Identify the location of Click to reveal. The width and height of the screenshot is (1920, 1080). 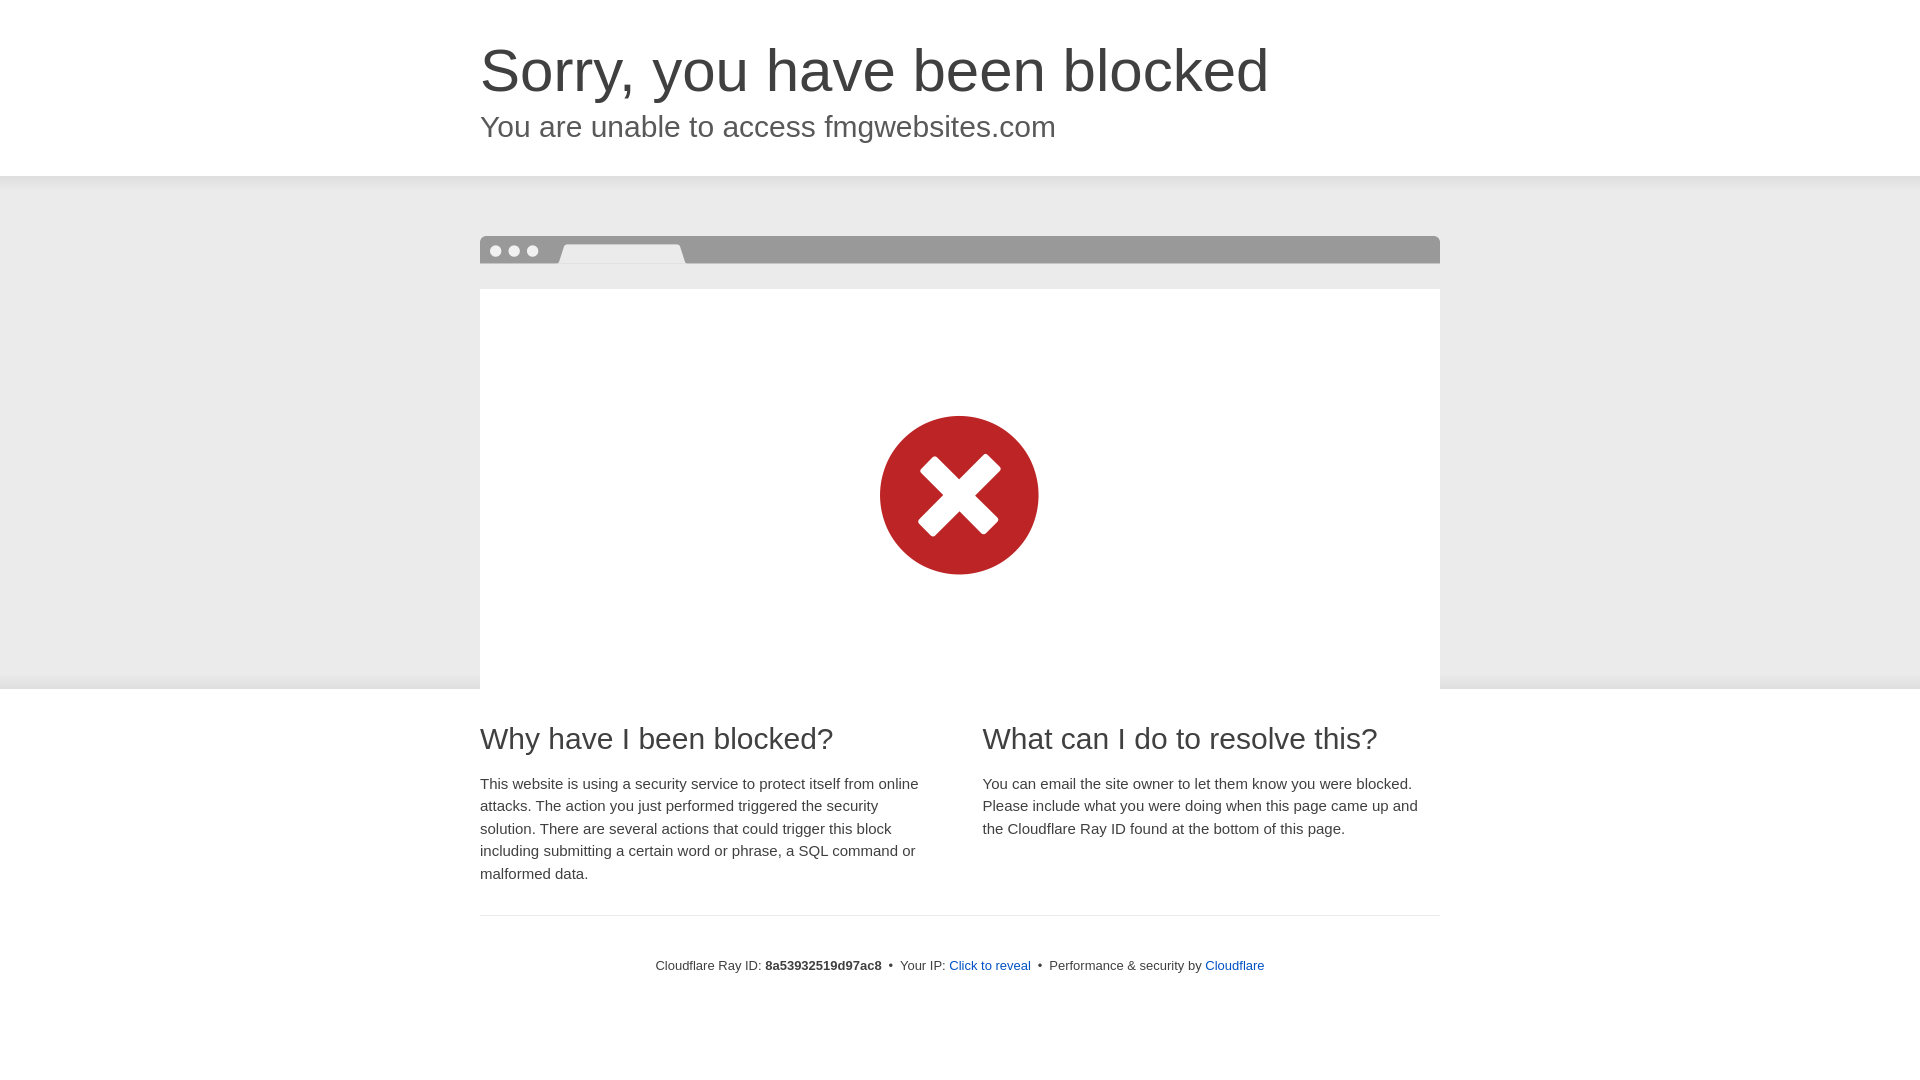
(990, 966).